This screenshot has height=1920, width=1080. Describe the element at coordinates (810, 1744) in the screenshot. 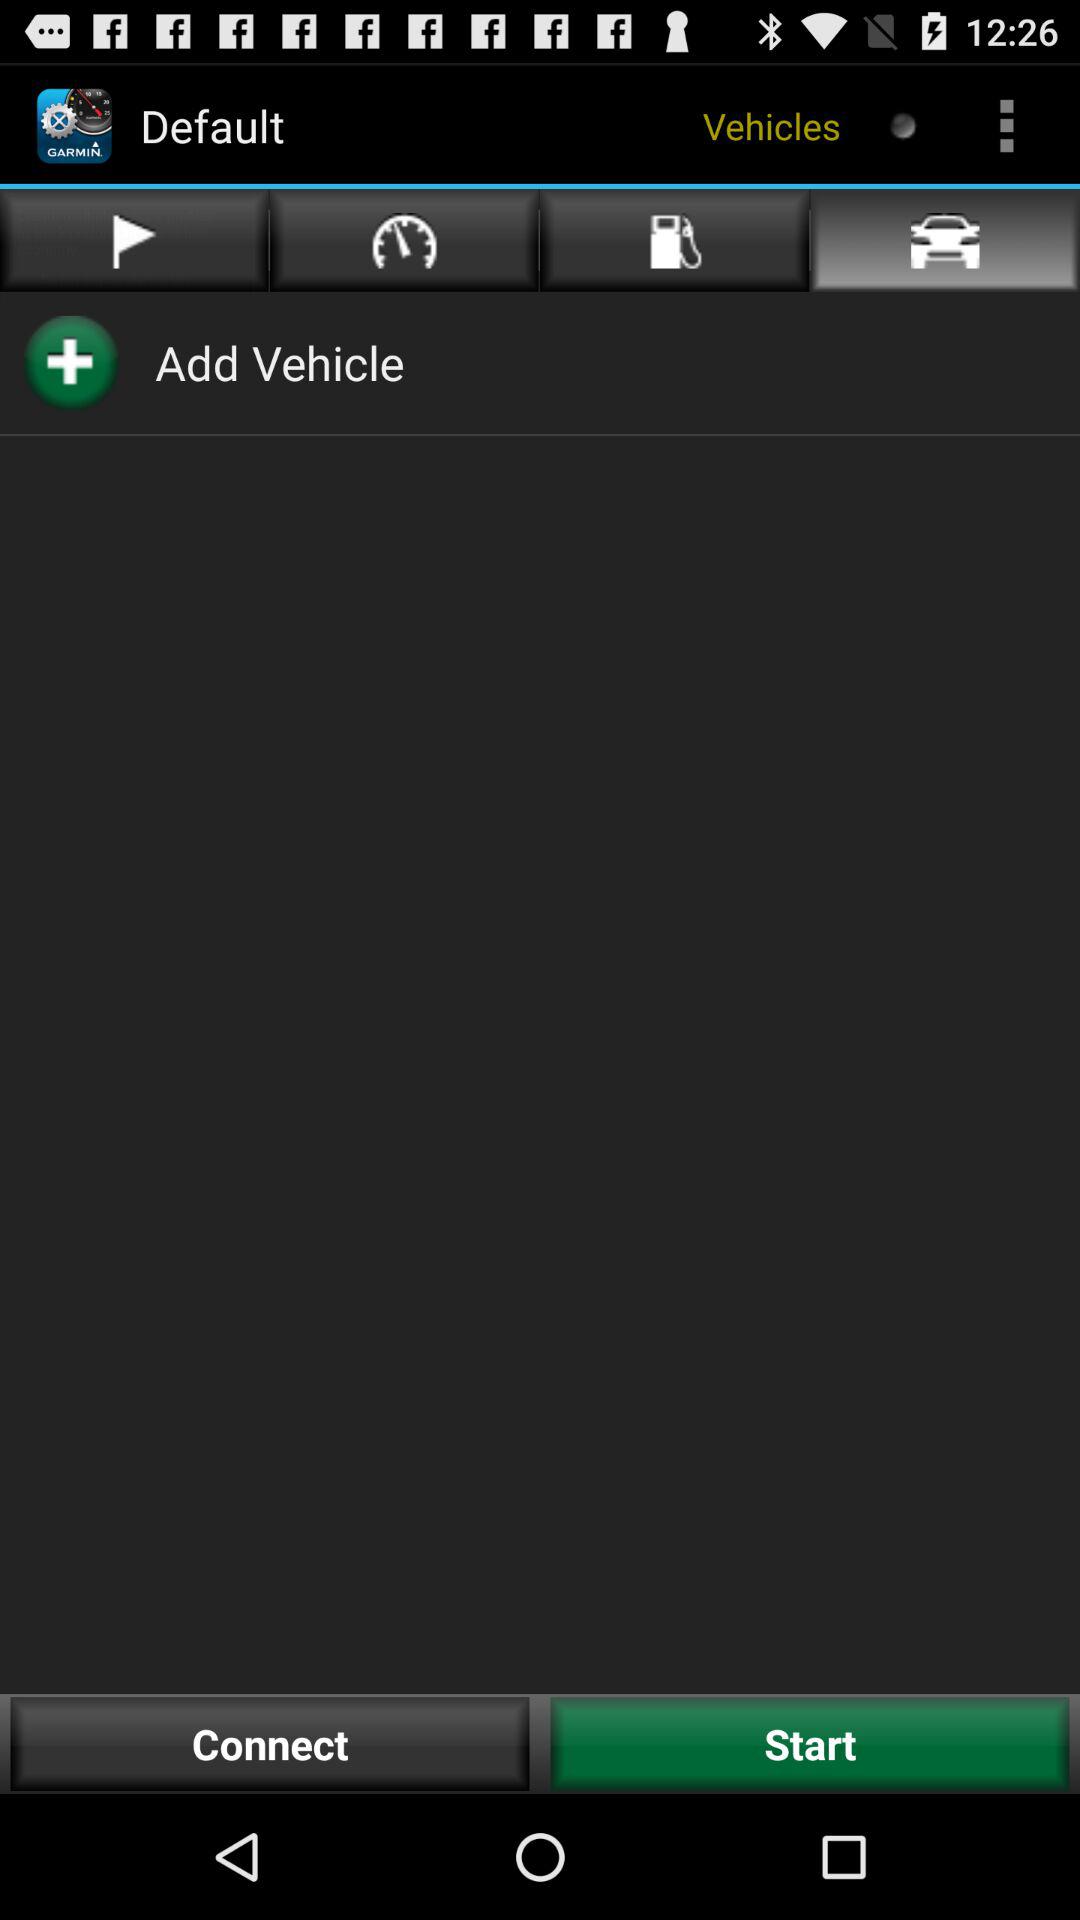

I see `launch the start item` at that location.